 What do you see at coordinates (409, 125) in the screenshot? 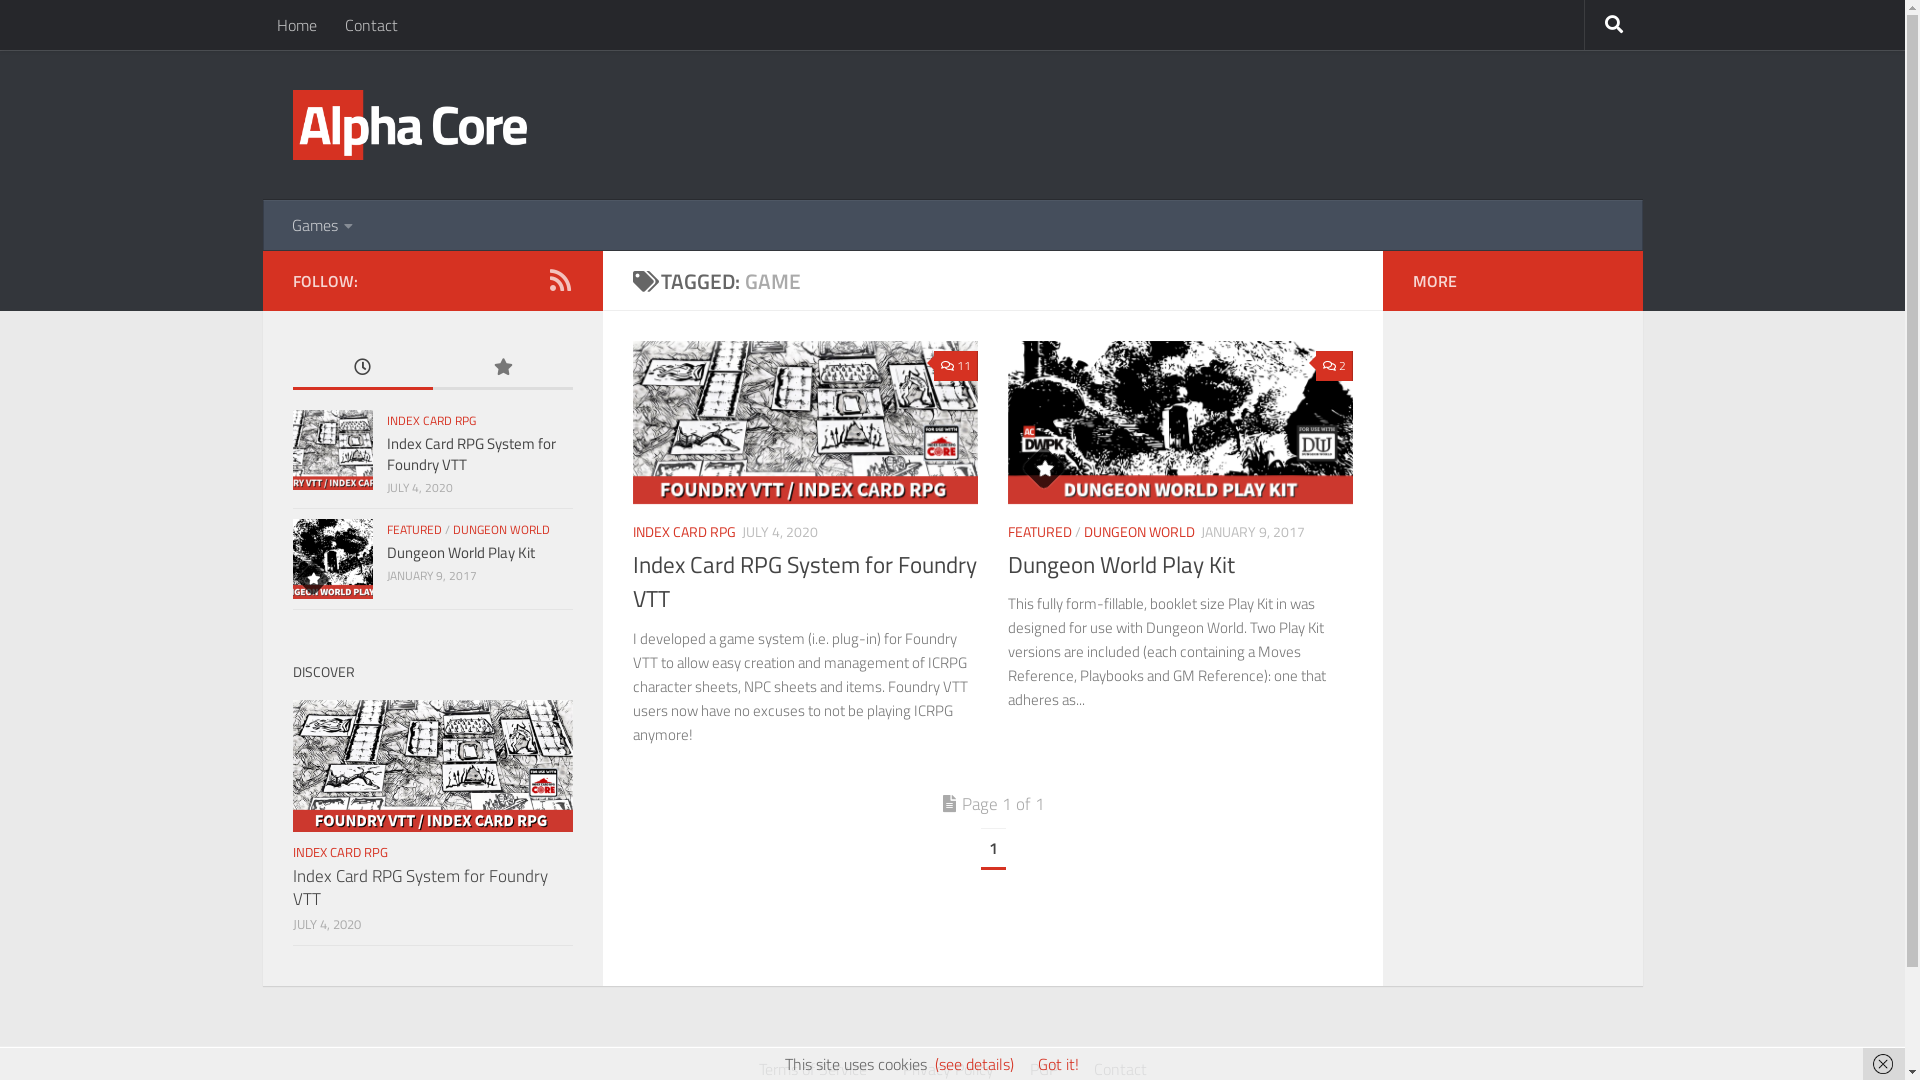
I see `Alpha Core | Home page` at bounding box center [409, 125].